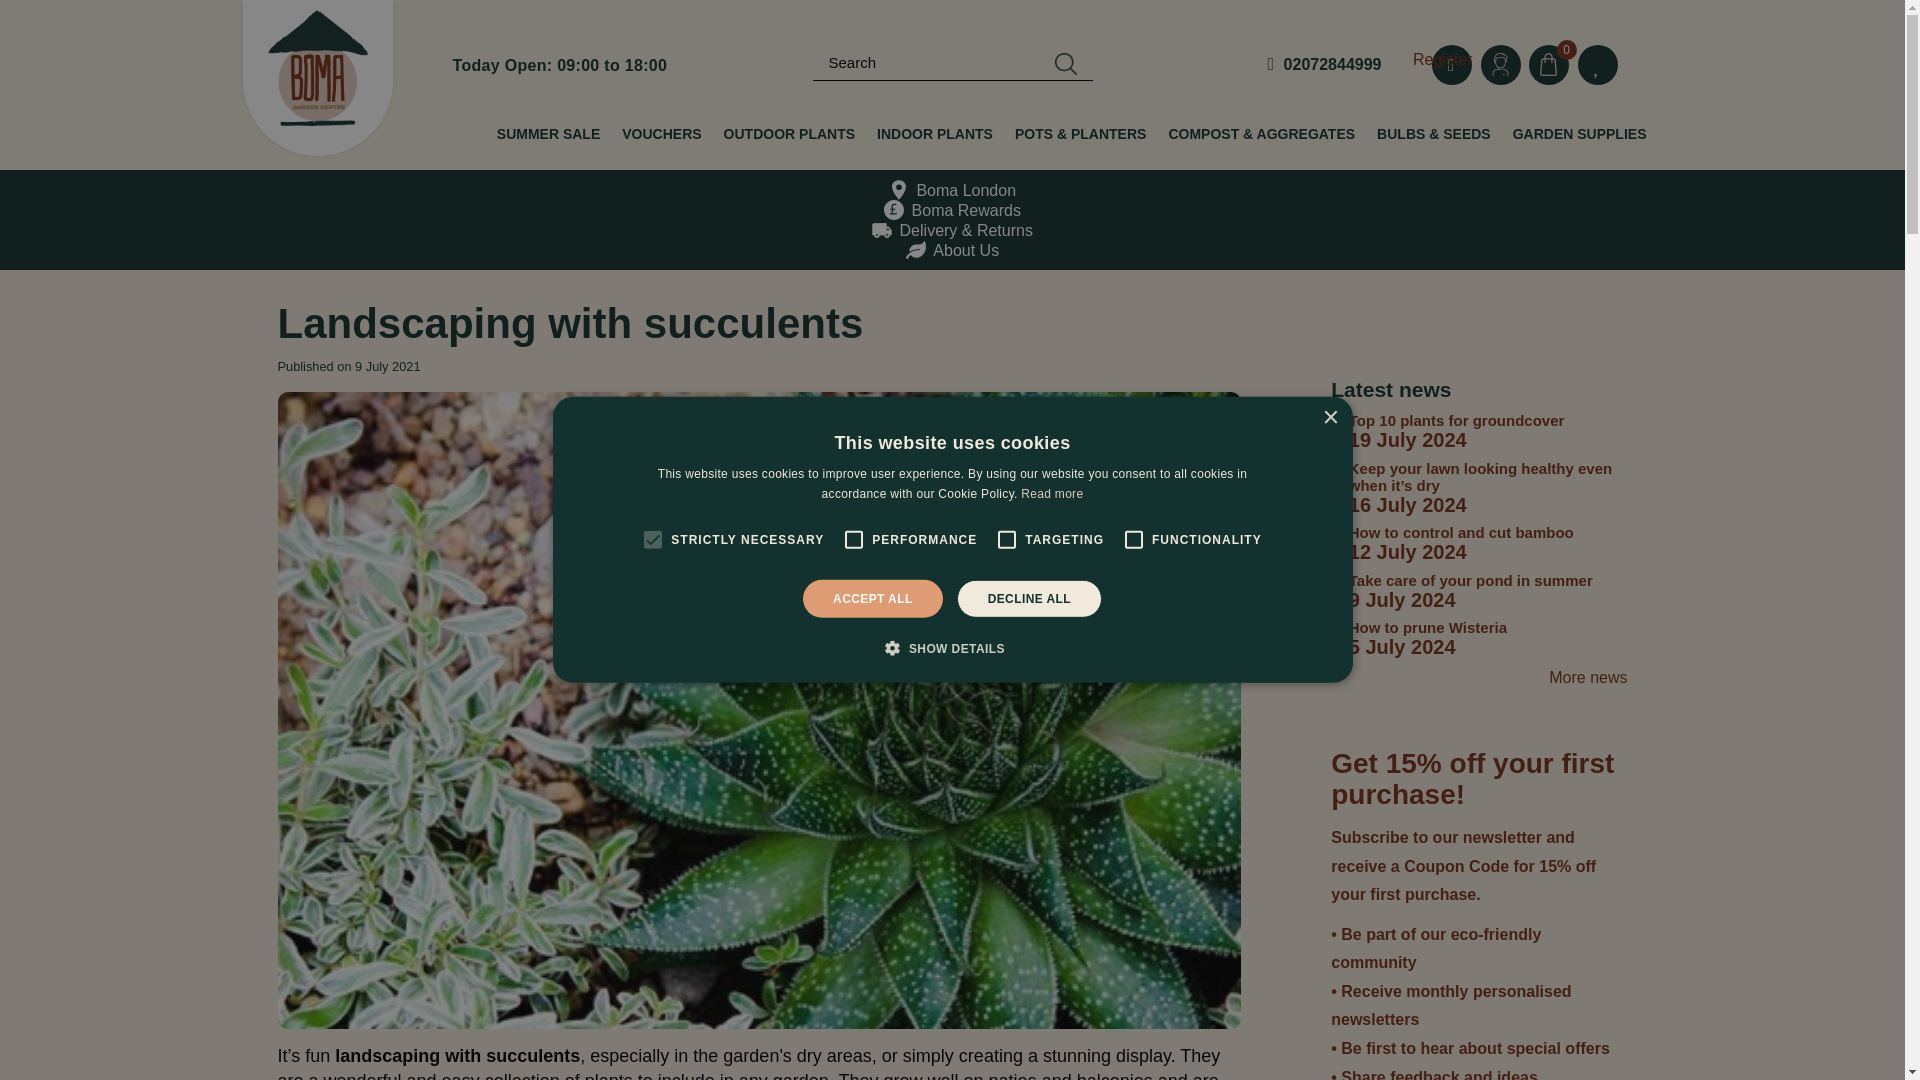  What do you see at coordinates (1442, 60) in the screenshot?
I see `Register` at bounding box center [1442, 60].